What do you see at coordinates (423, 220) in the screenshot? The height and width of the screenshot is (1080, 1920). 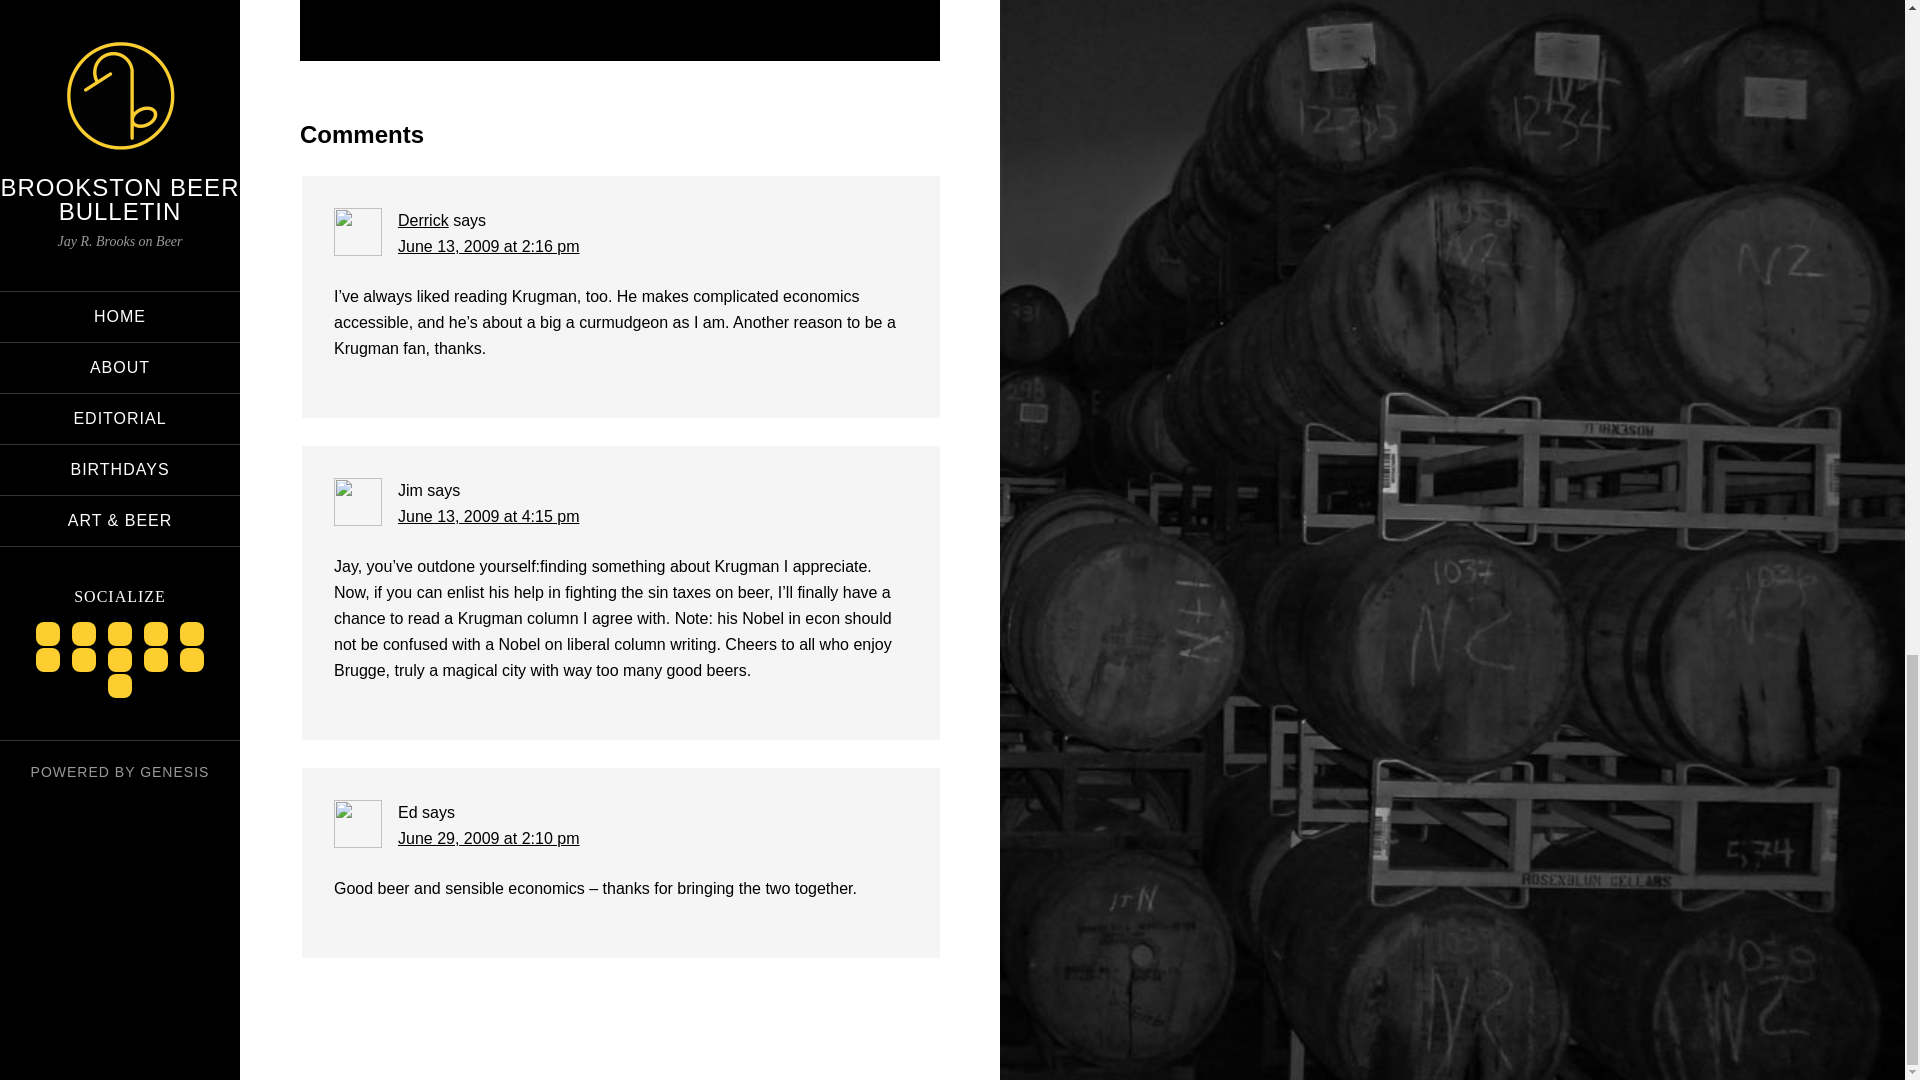 I see `Derrick` at bounding box center [423, 220].